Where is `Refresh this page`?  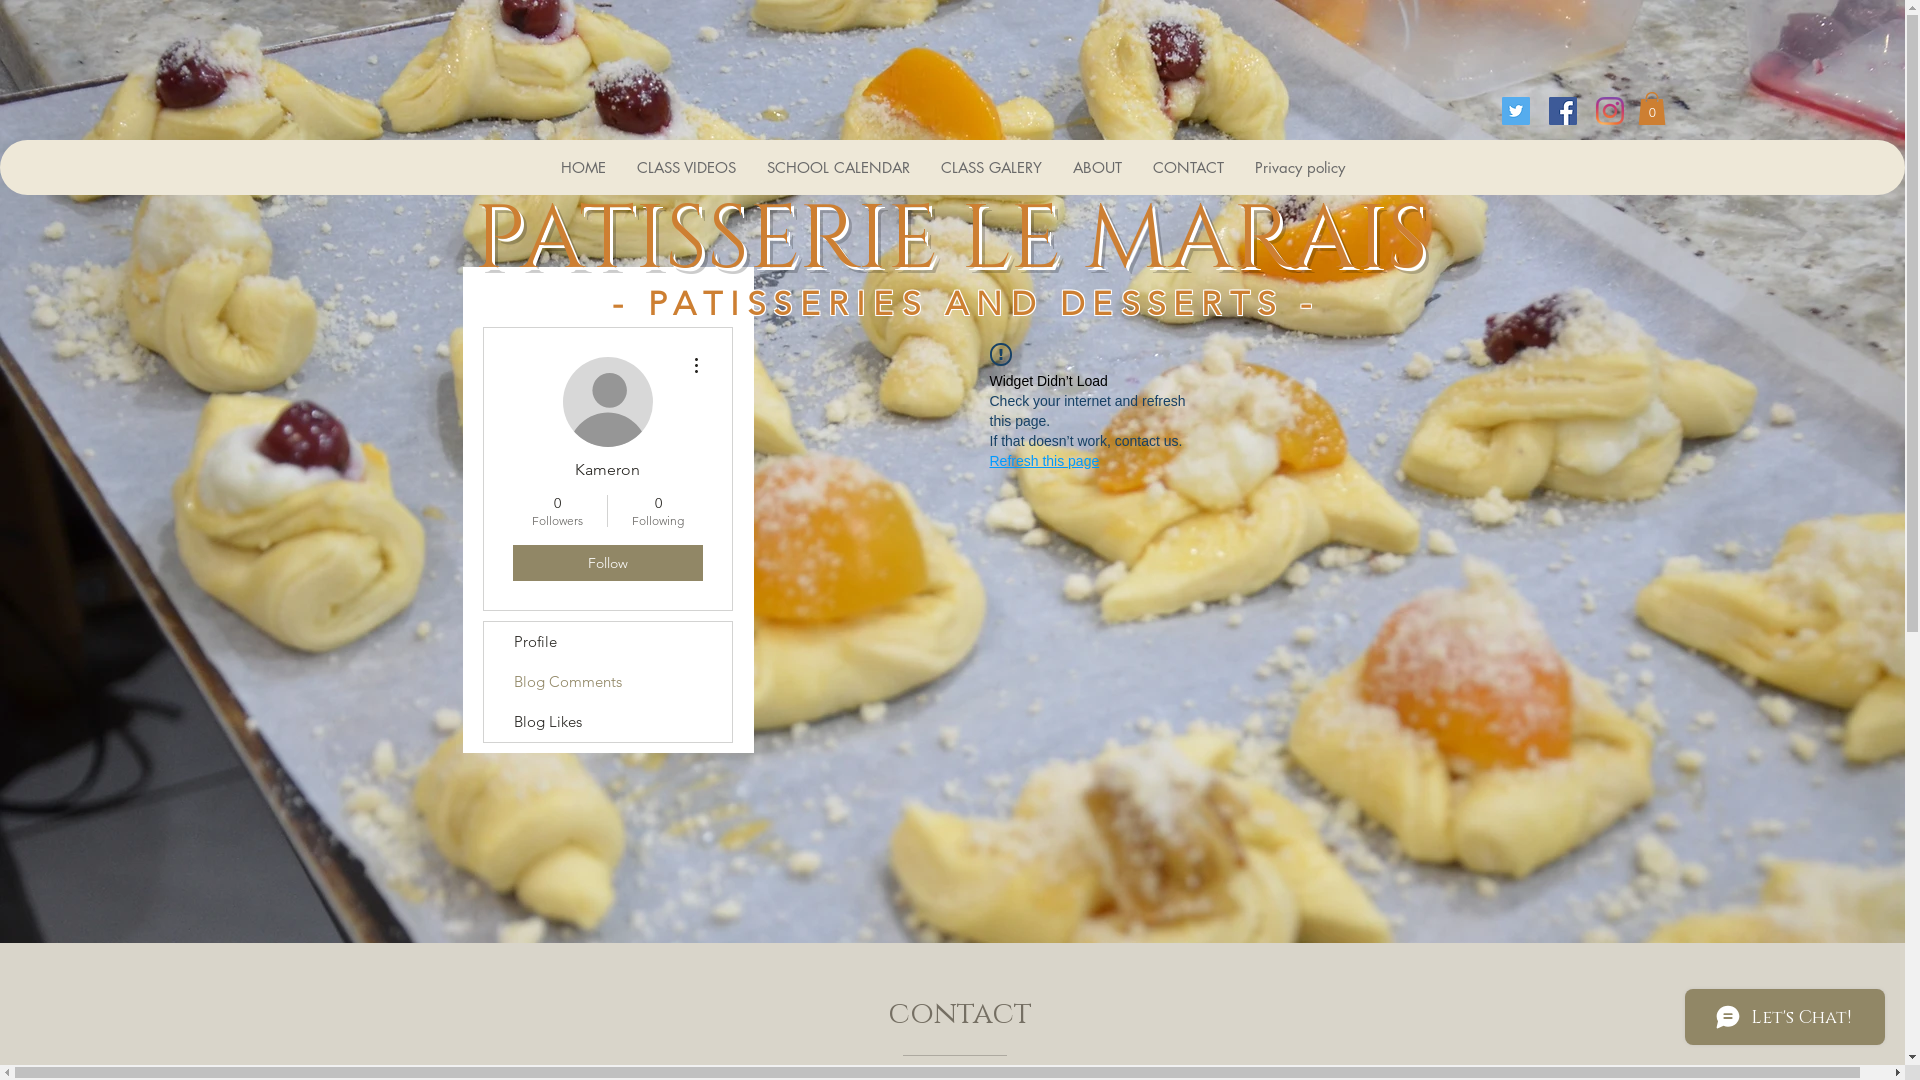 Refresh this page is located at coordinates (1045, 461).